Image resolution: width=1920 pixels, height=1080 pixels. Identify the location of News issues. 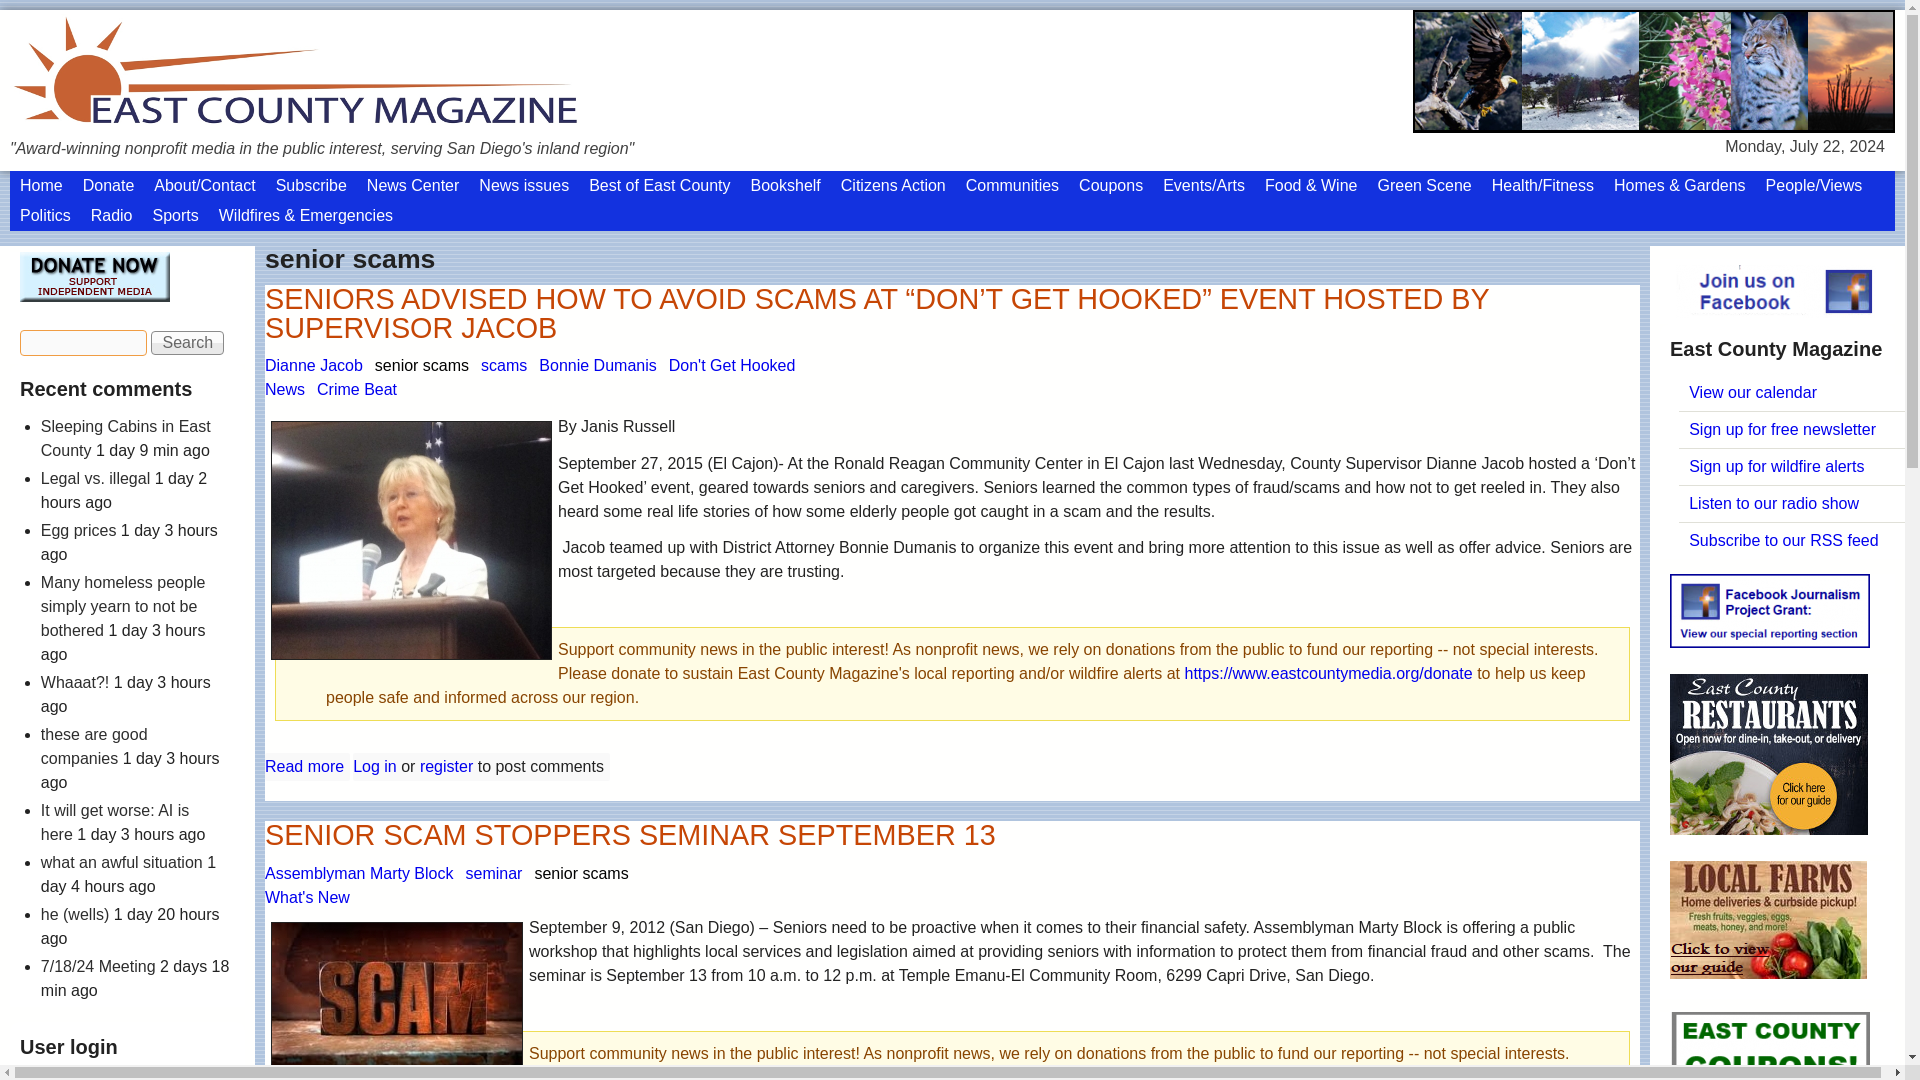
(524, 185).